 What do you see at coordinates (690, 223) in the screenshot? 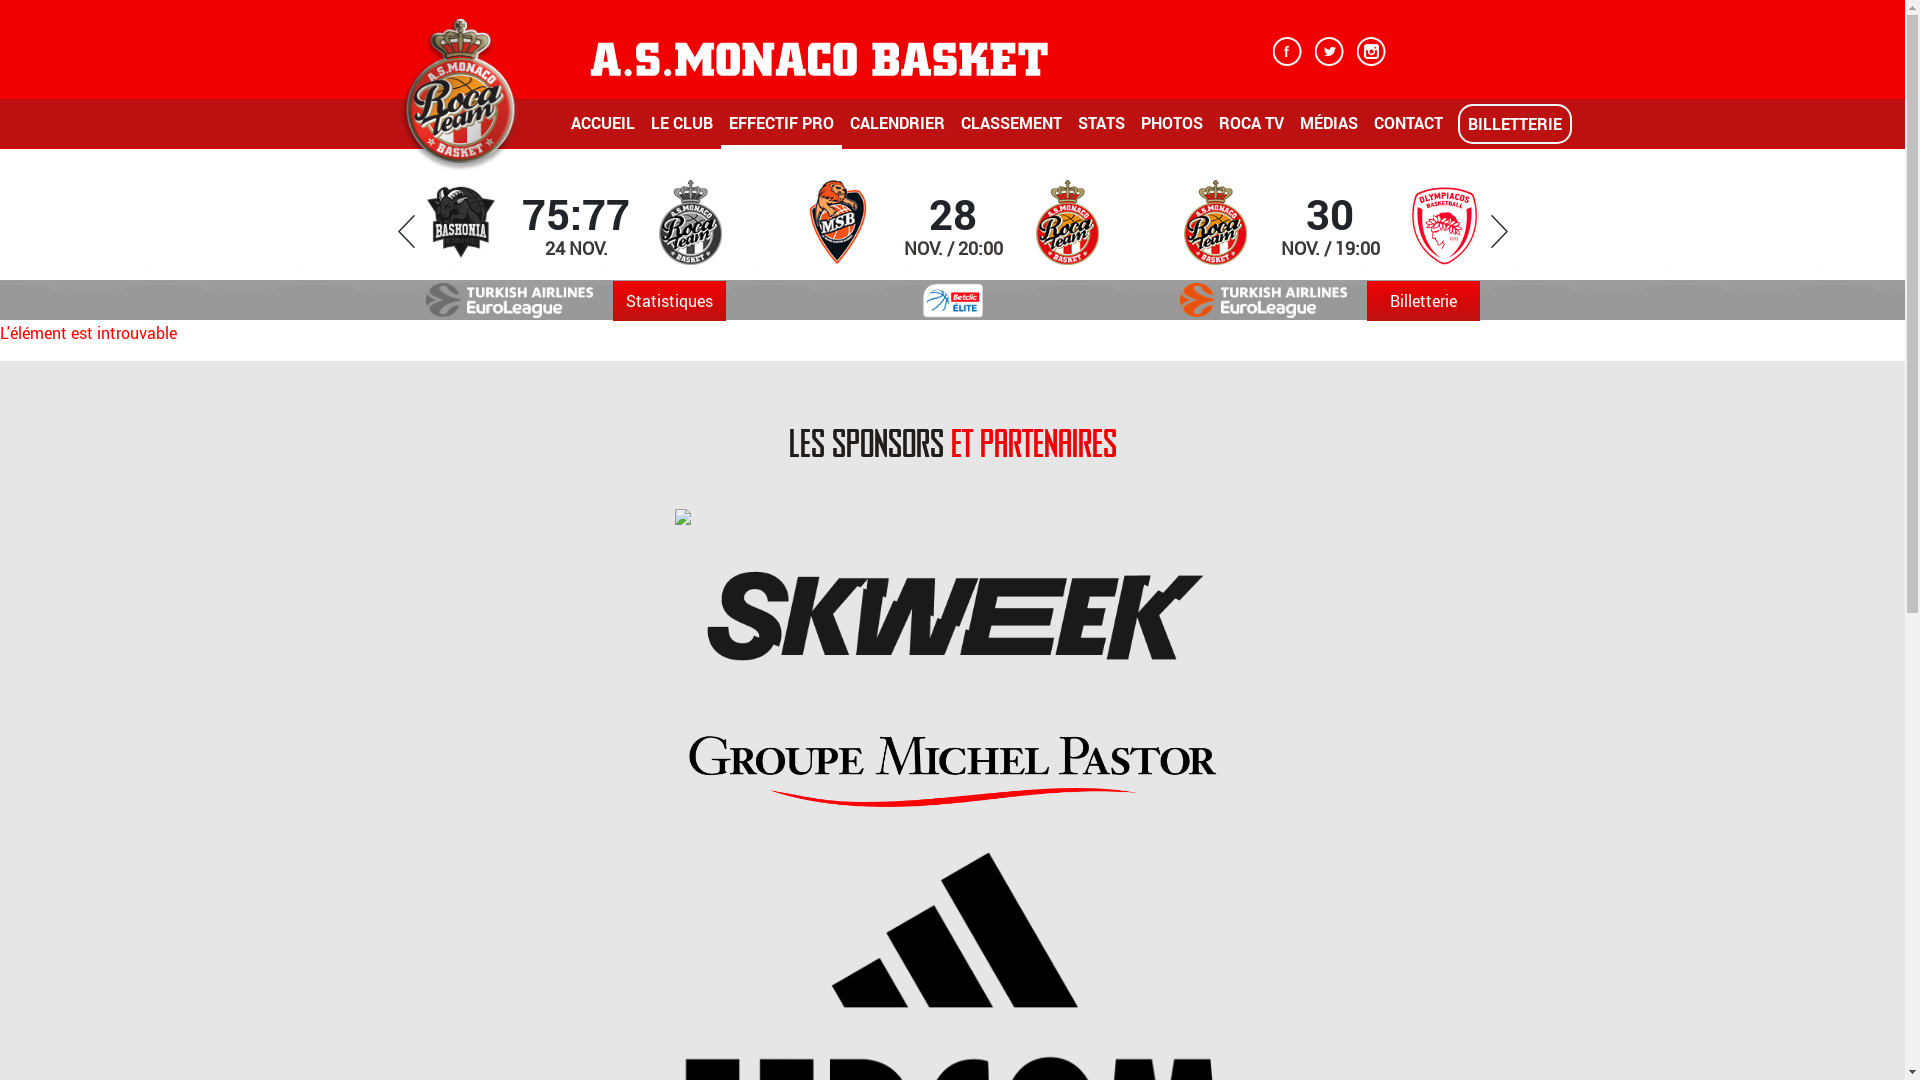
I see `AS Monaco` at bounding box center [690, 223].